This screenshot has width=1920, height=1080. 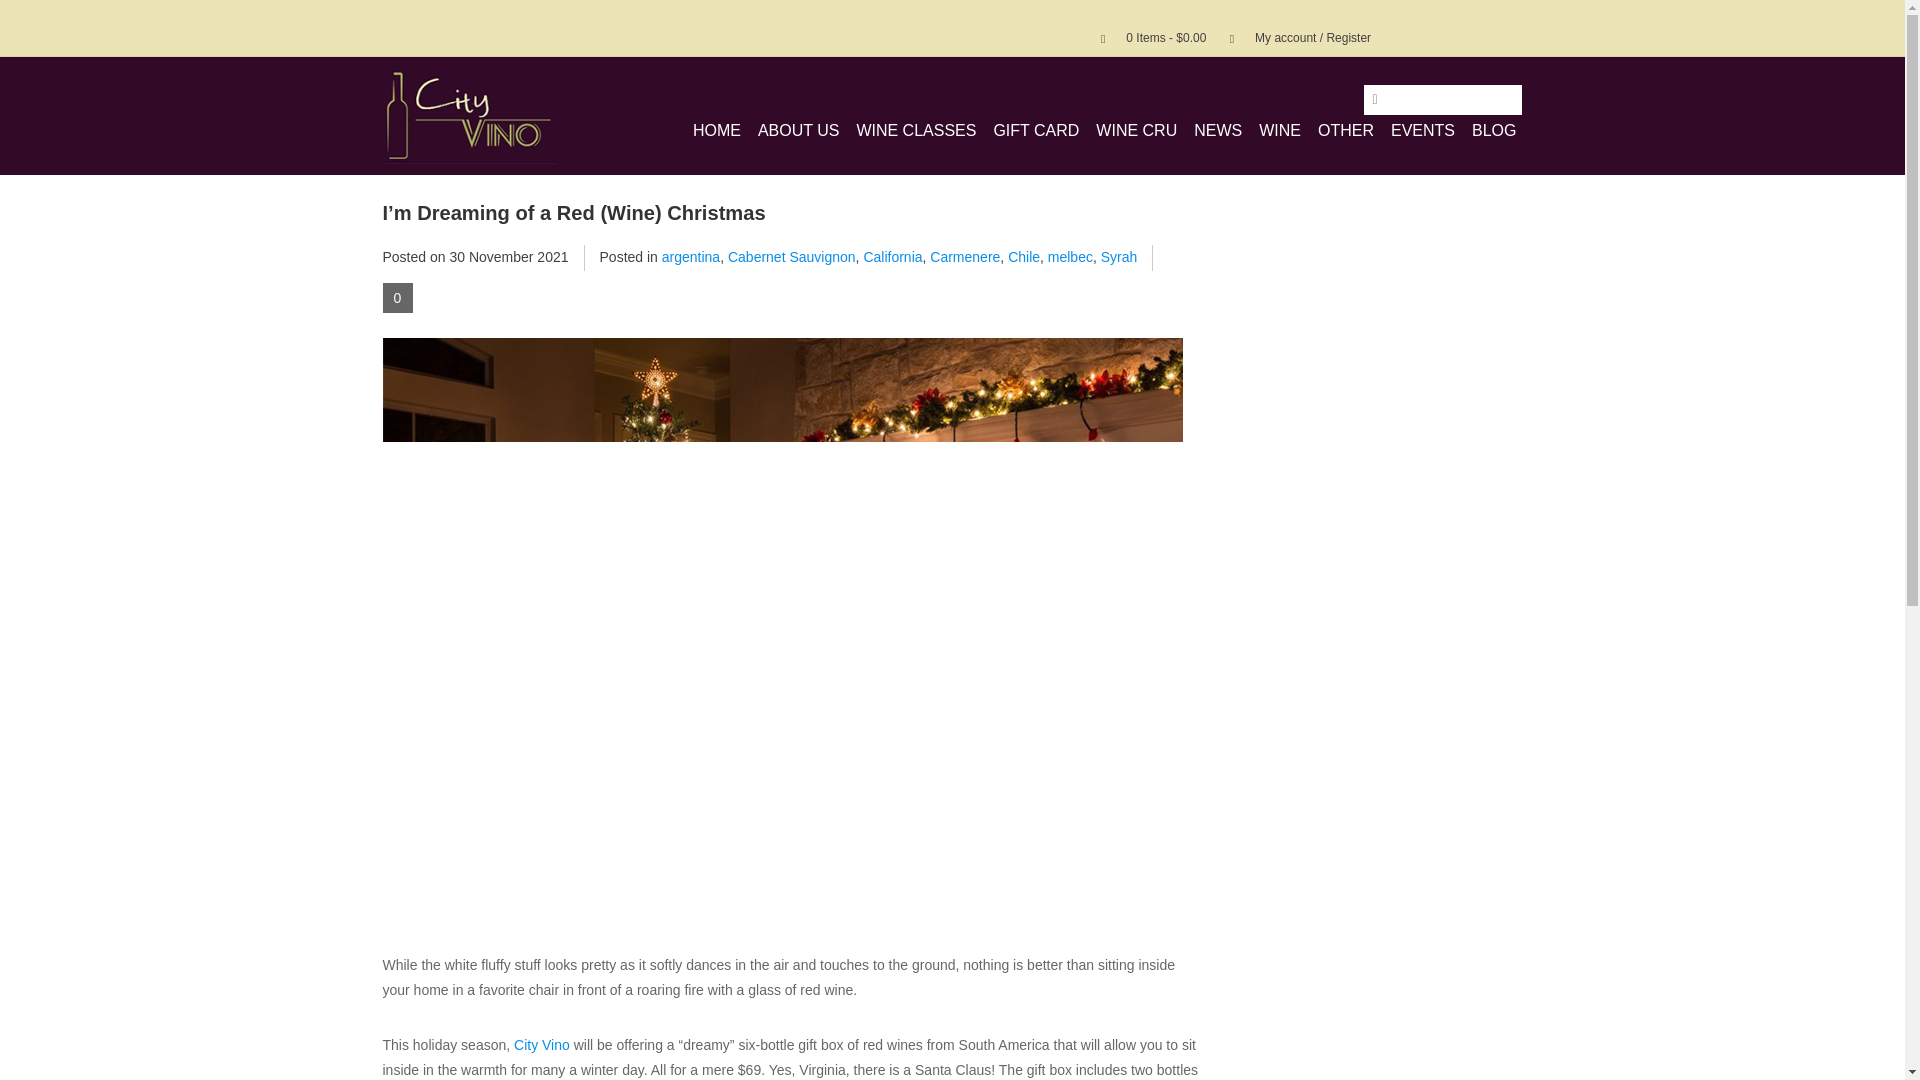 I want to click on Cart, so click(x=1144, y=38).